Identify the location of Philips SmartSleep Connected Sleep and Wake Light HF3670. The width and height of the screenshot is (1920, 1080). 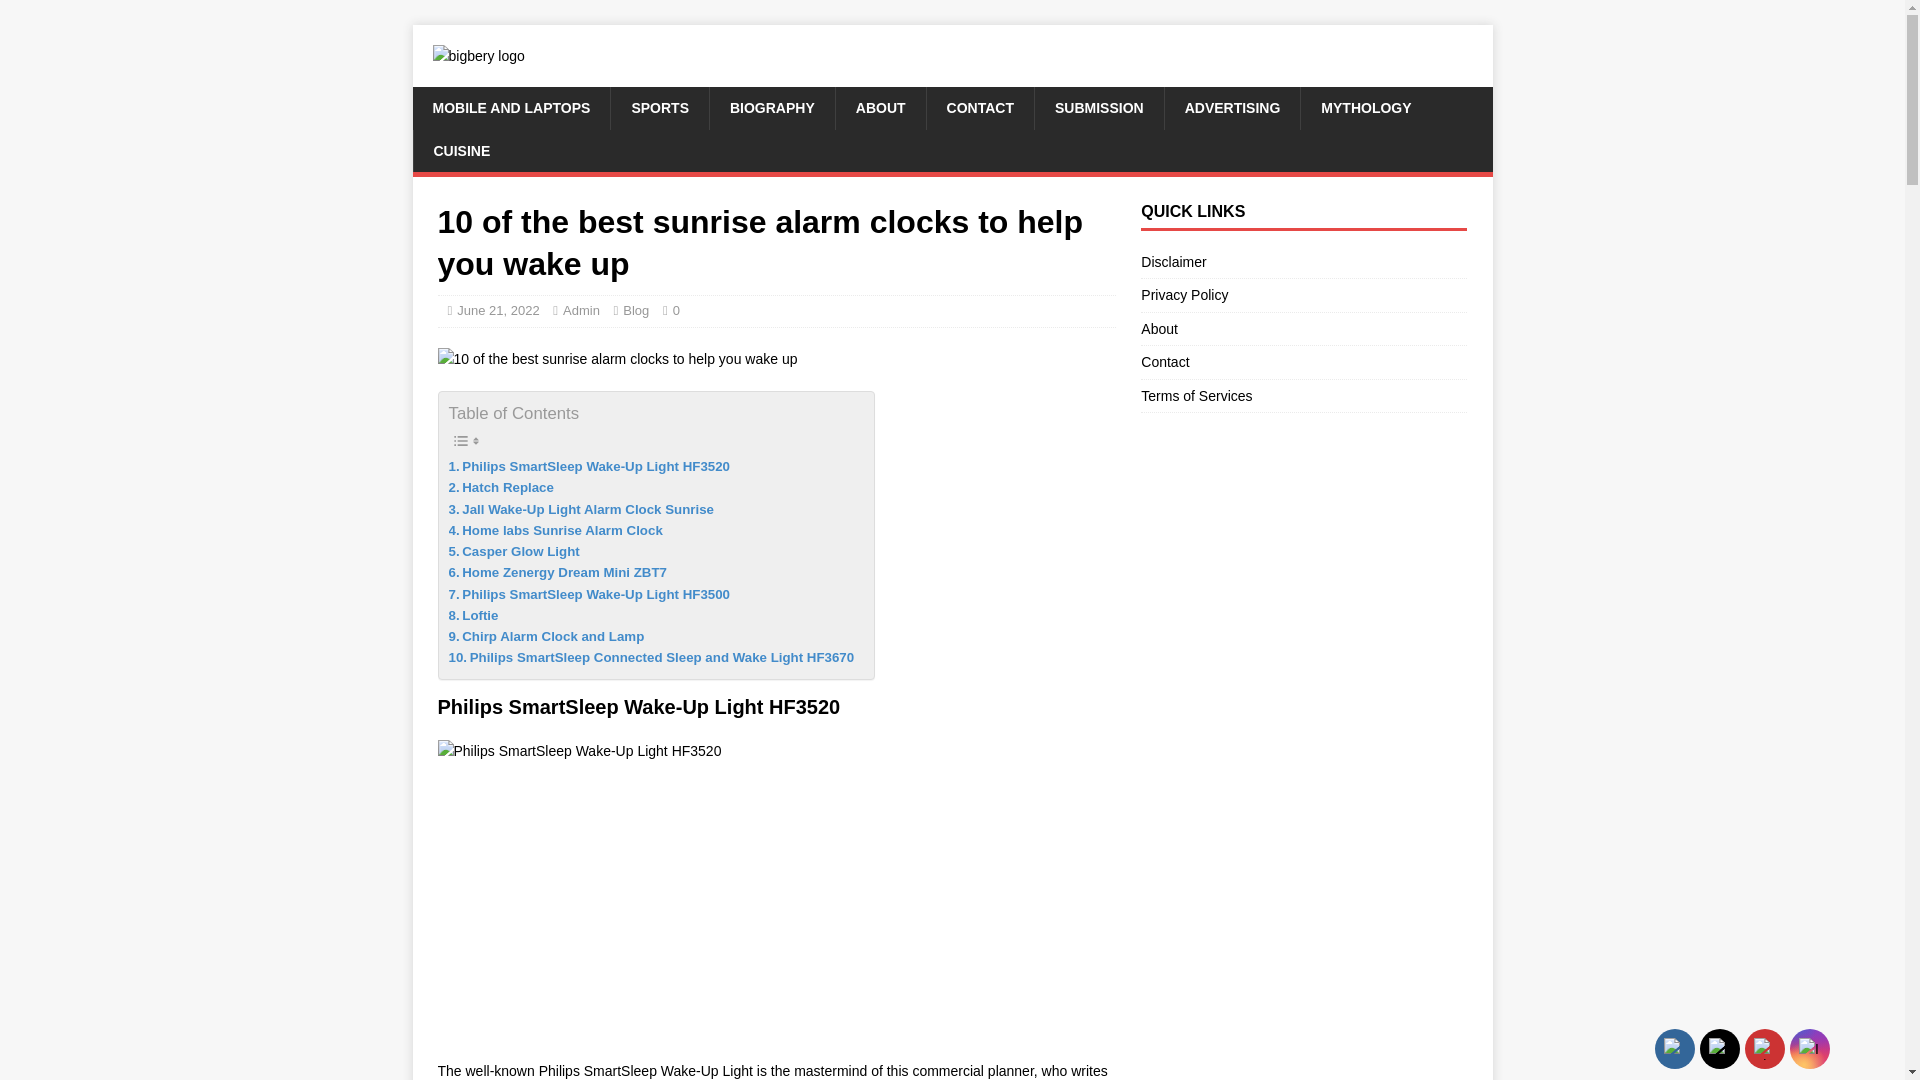
(650, 657).